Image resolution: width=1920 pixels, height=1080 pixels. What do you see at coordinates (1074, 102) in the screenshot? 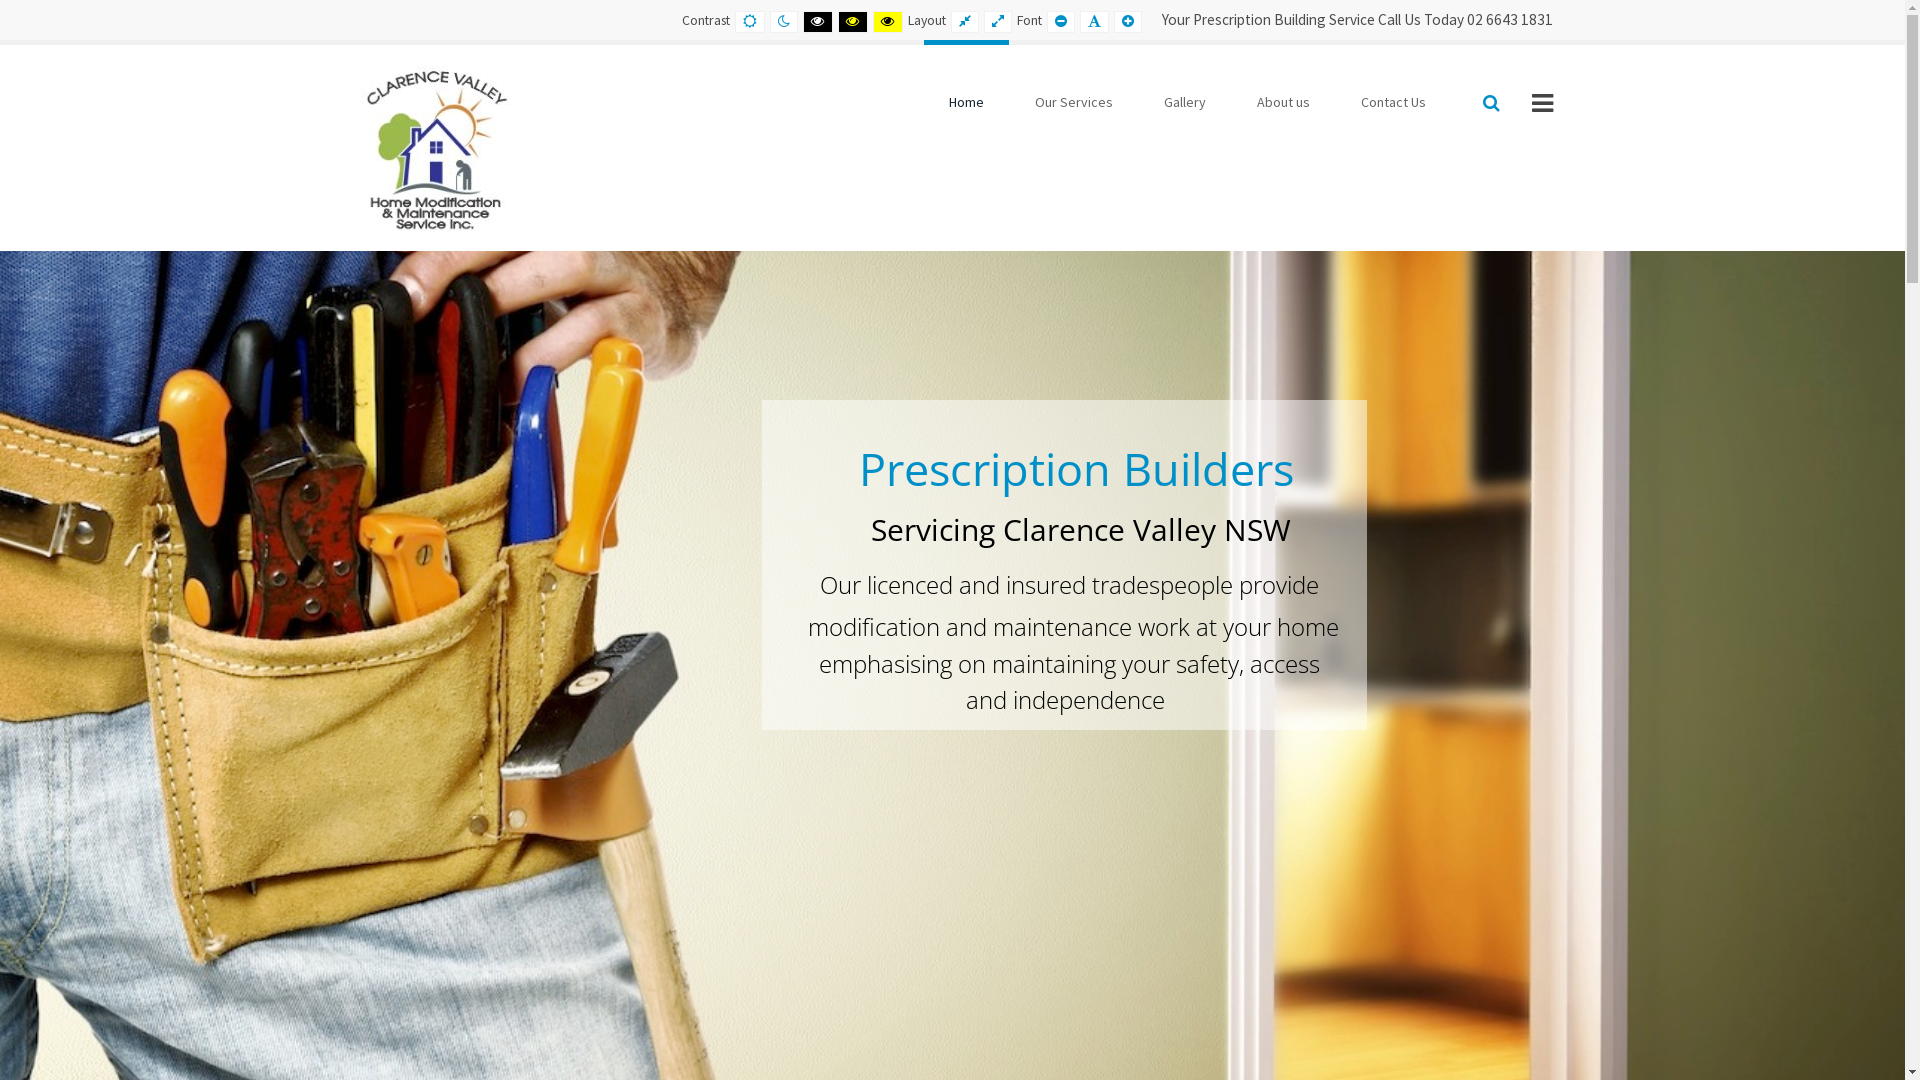
I see `Our Services` at bounding box center [1074, 102].